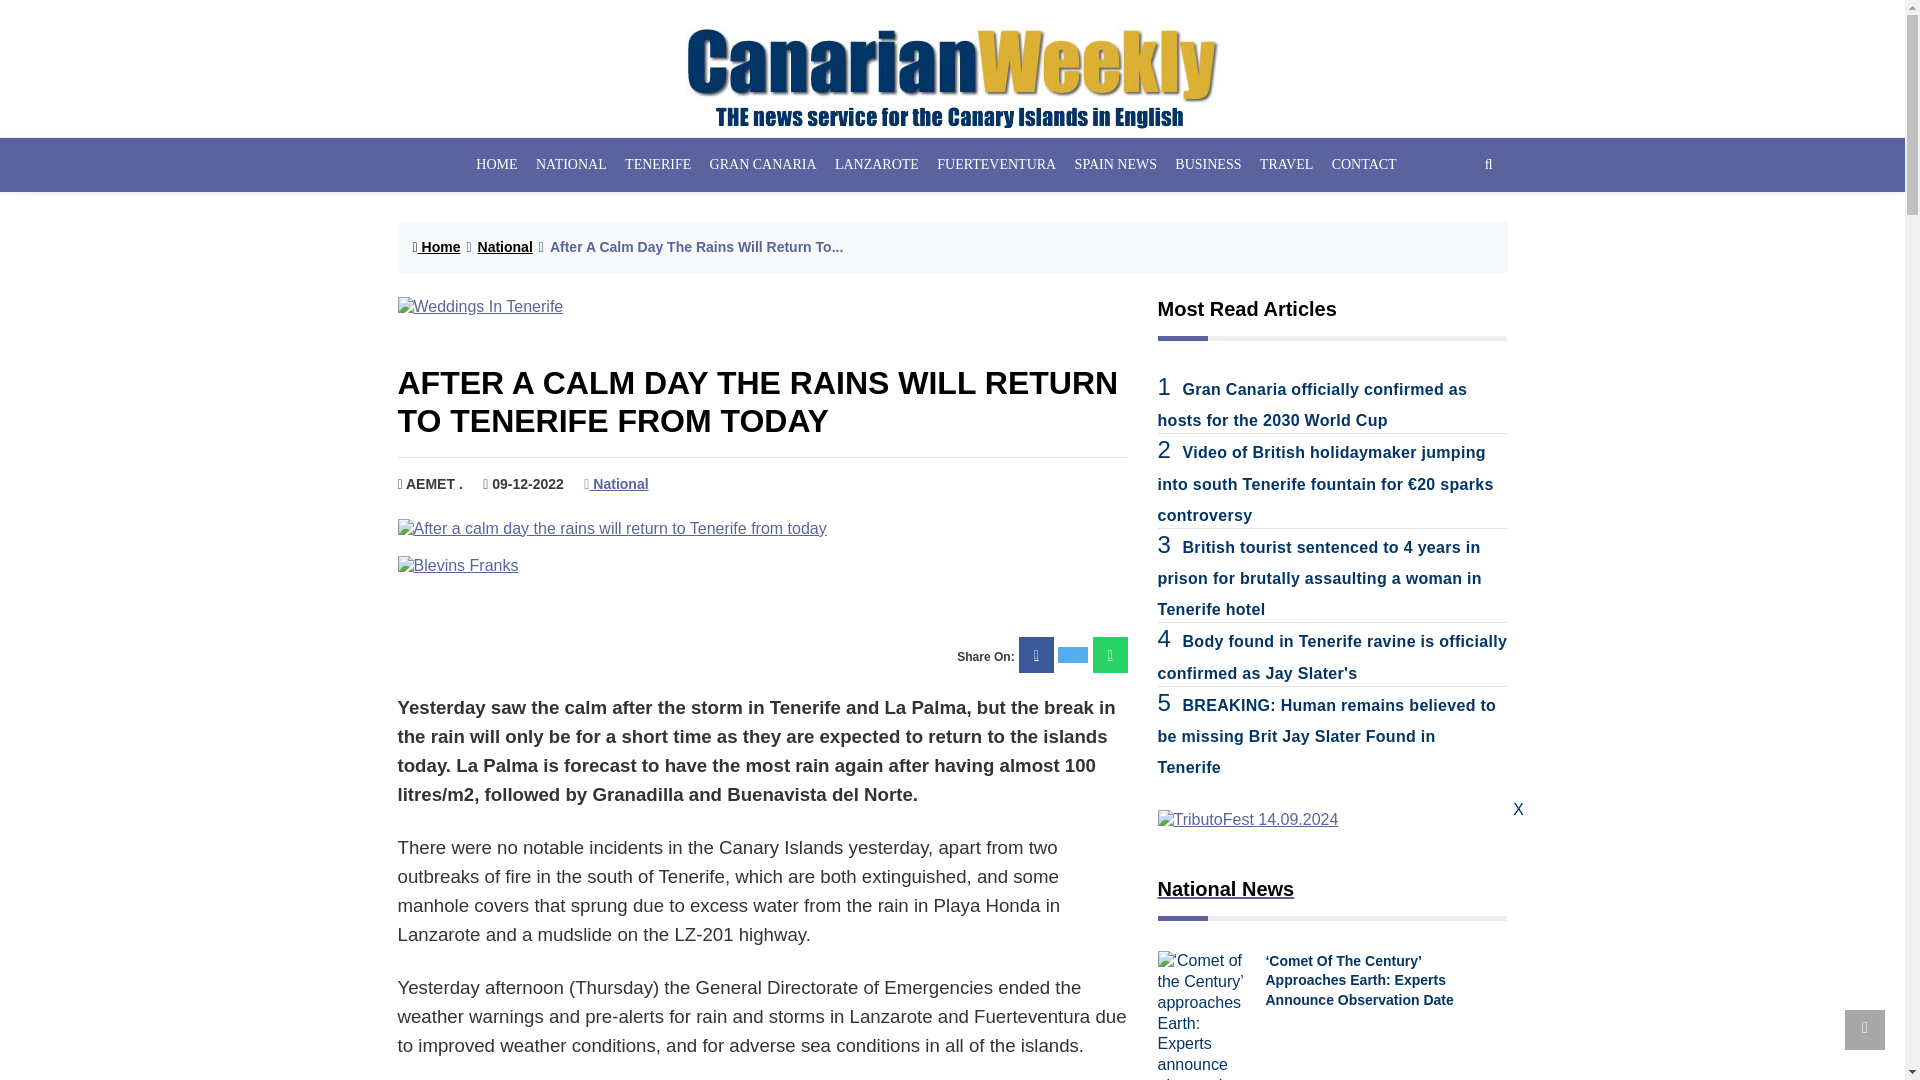 The width and height of the screenshot is (1920, 1080). What do you see at coordinates (1115, 165) in the screenshot?
I see `SPAIN NEWS` at bounding box center [1115, 165].